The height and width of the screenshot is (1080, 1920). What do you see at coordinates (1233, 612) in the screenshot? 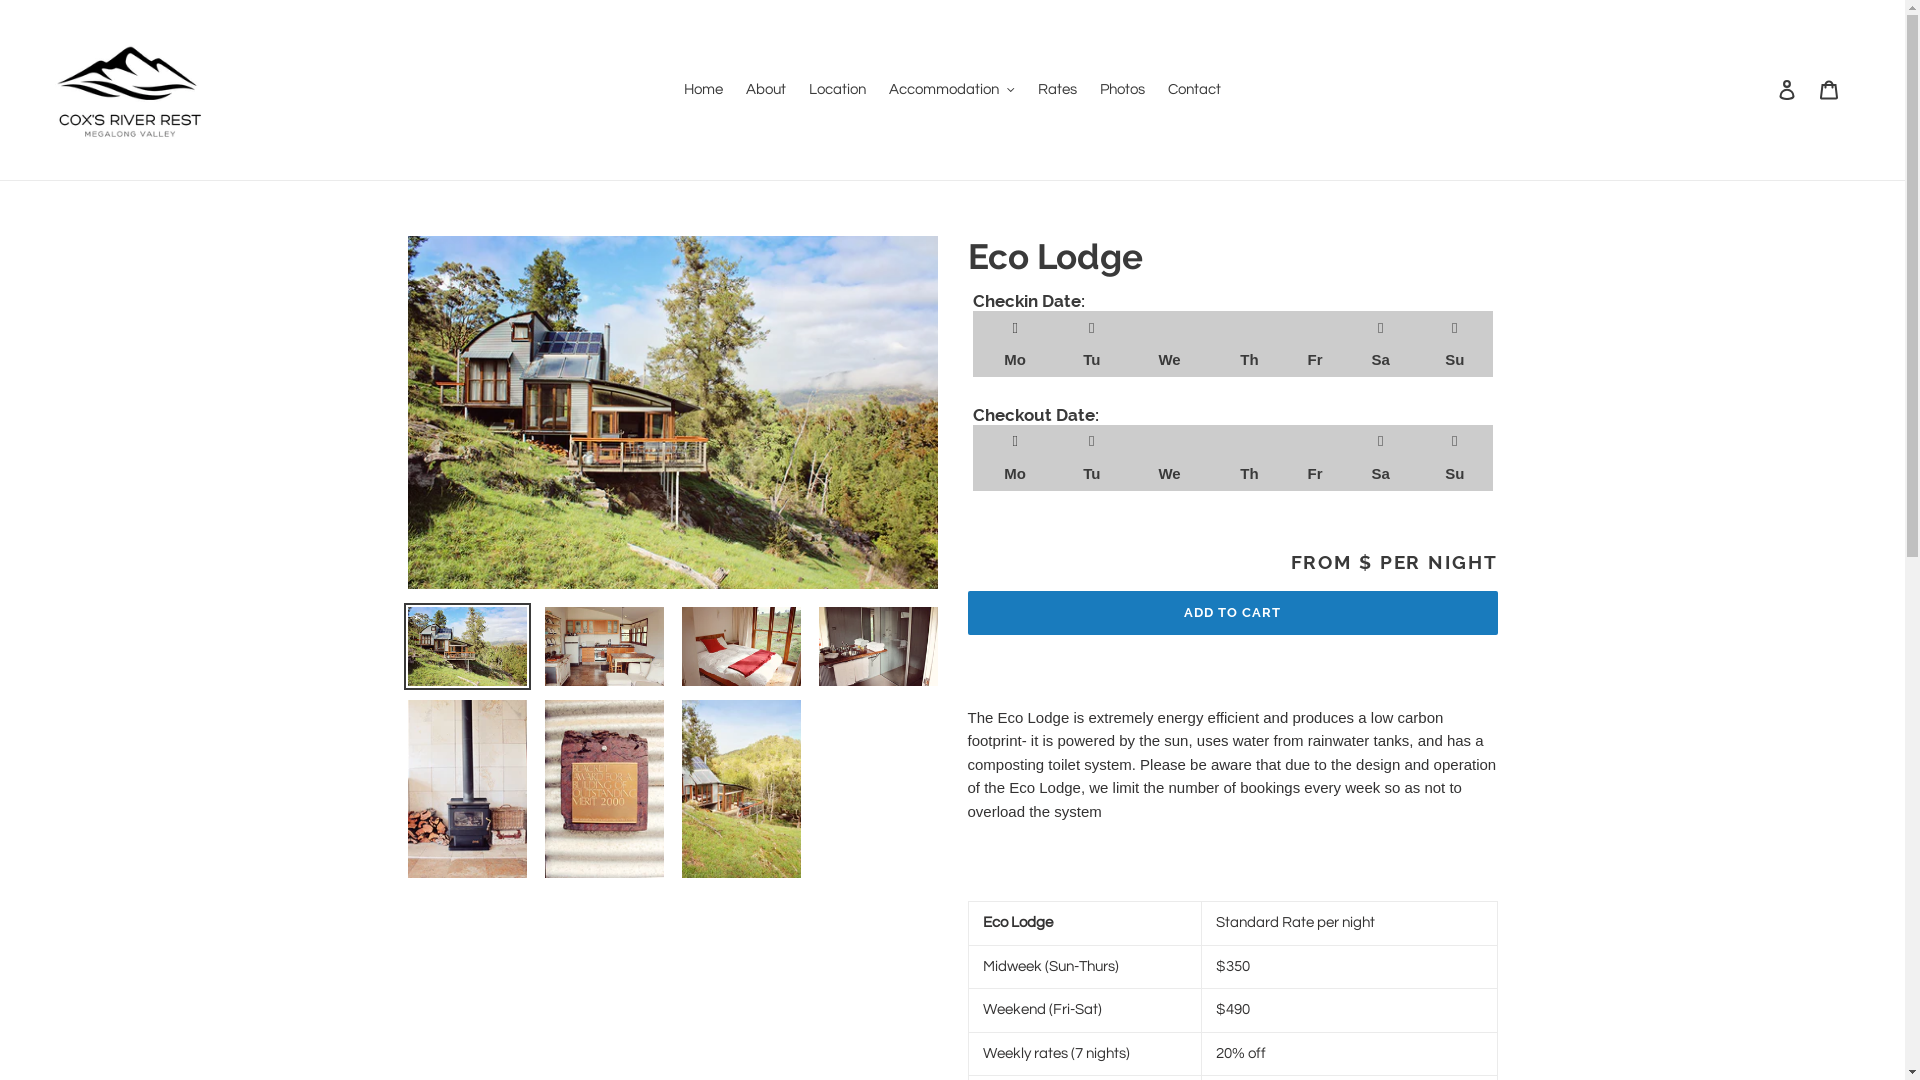
I see `ADD TO CART` at bounding box center [1233, 612].